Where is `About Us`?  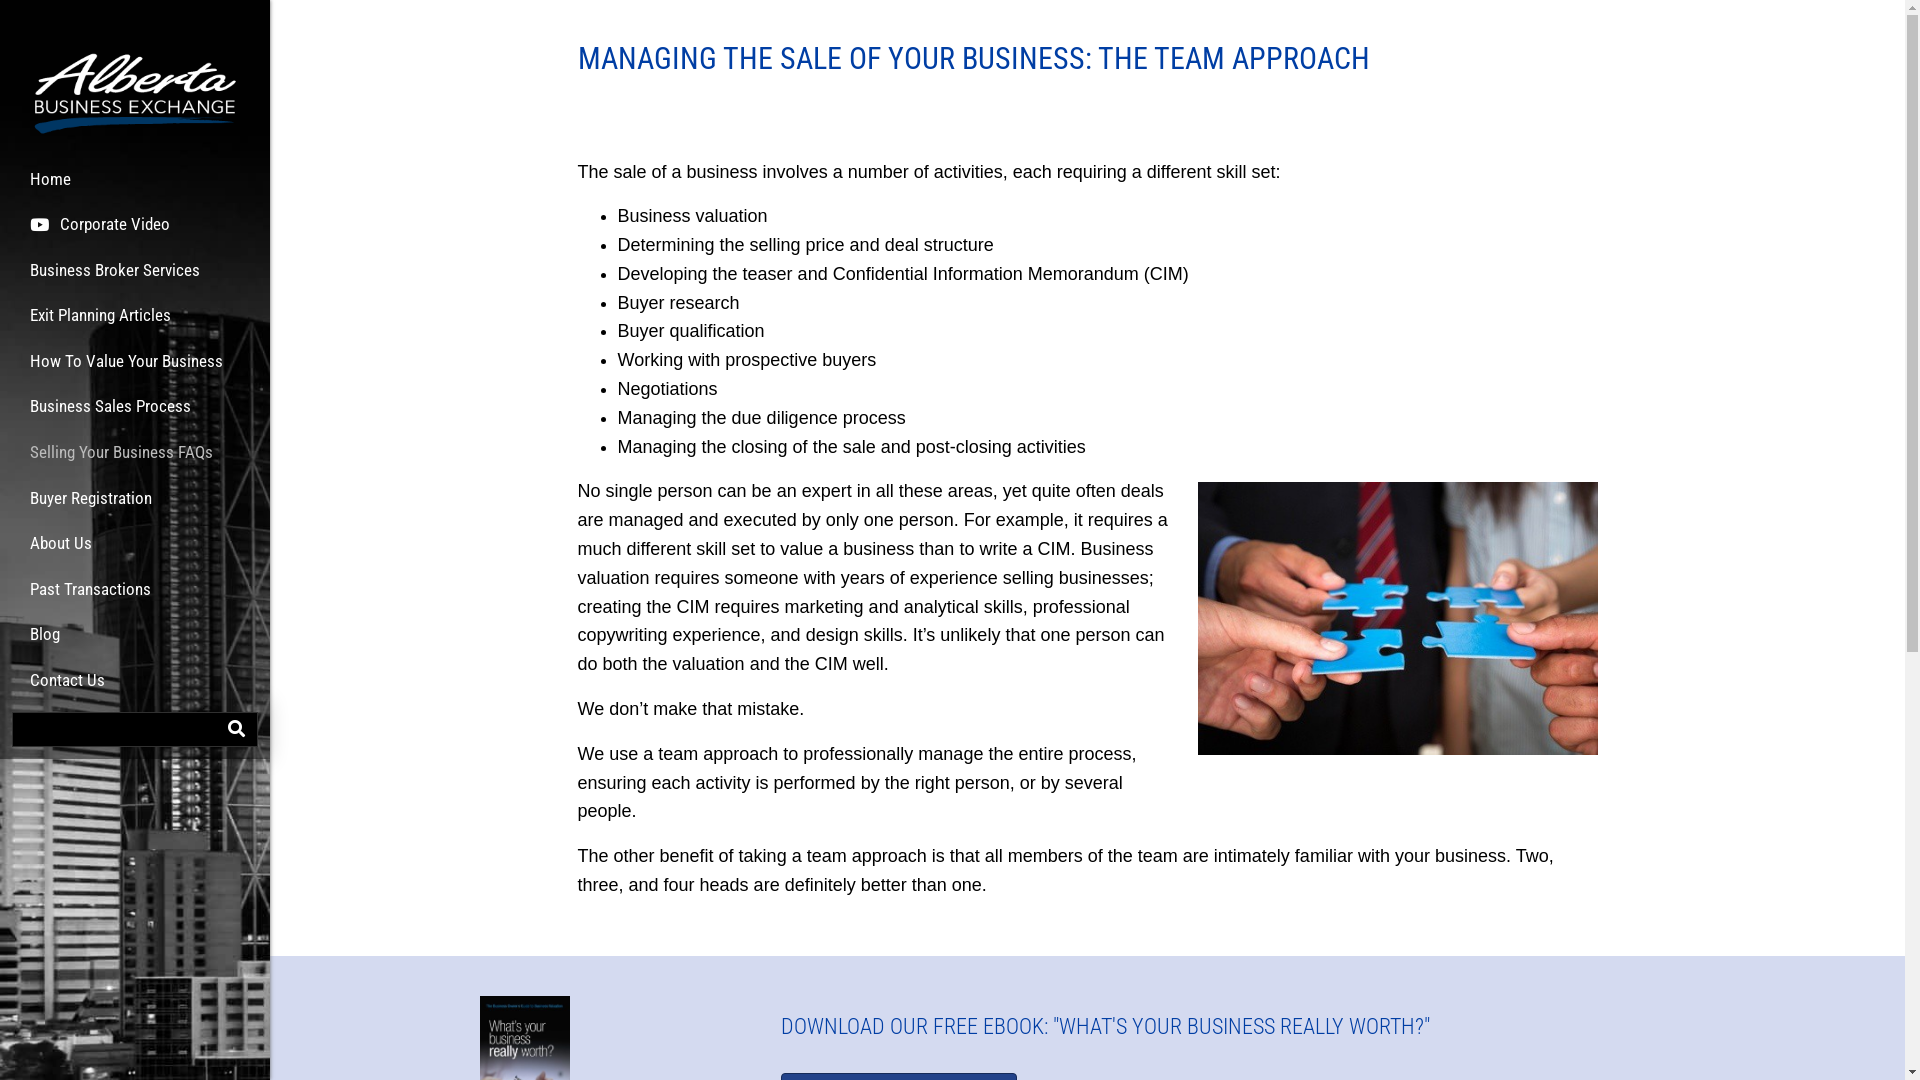
About Us is located at coordinates (61, 552).